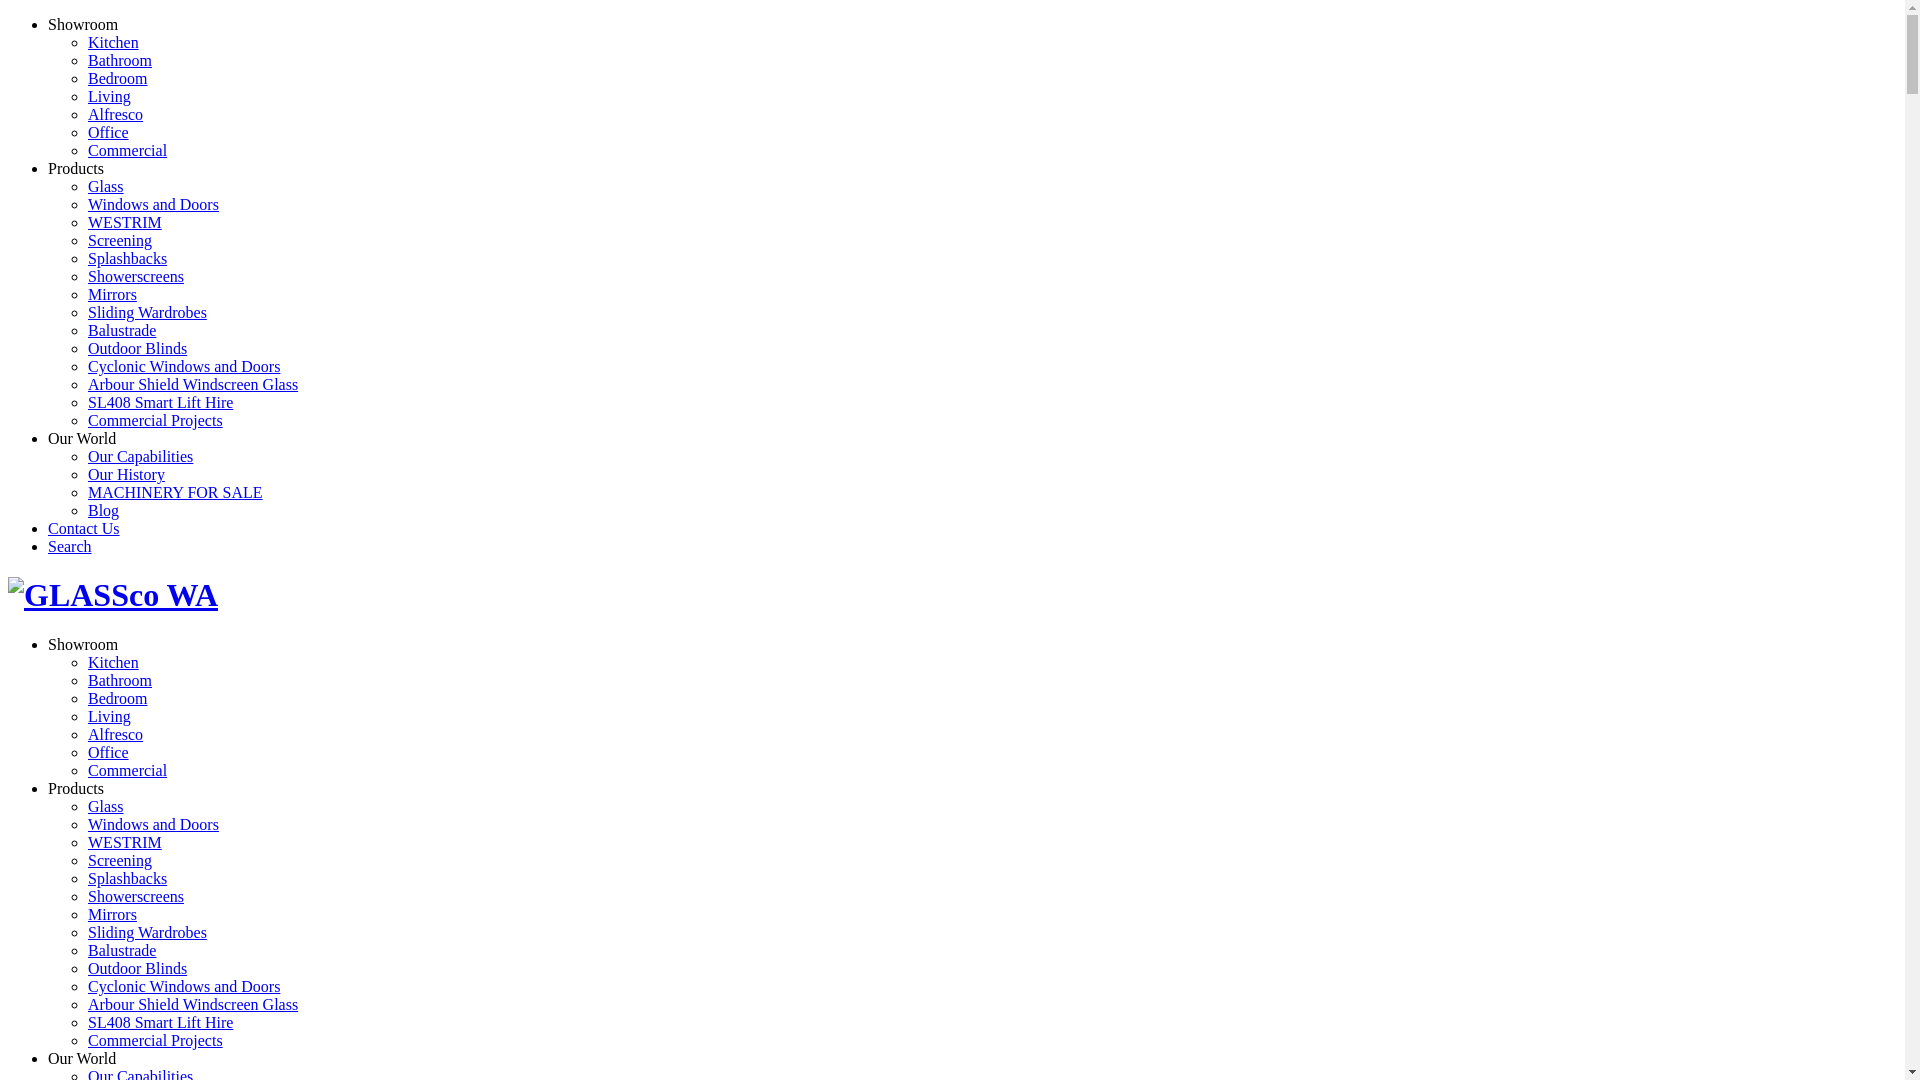  I want to click on Cyclonic Windows and Doors, so click(184, 366).